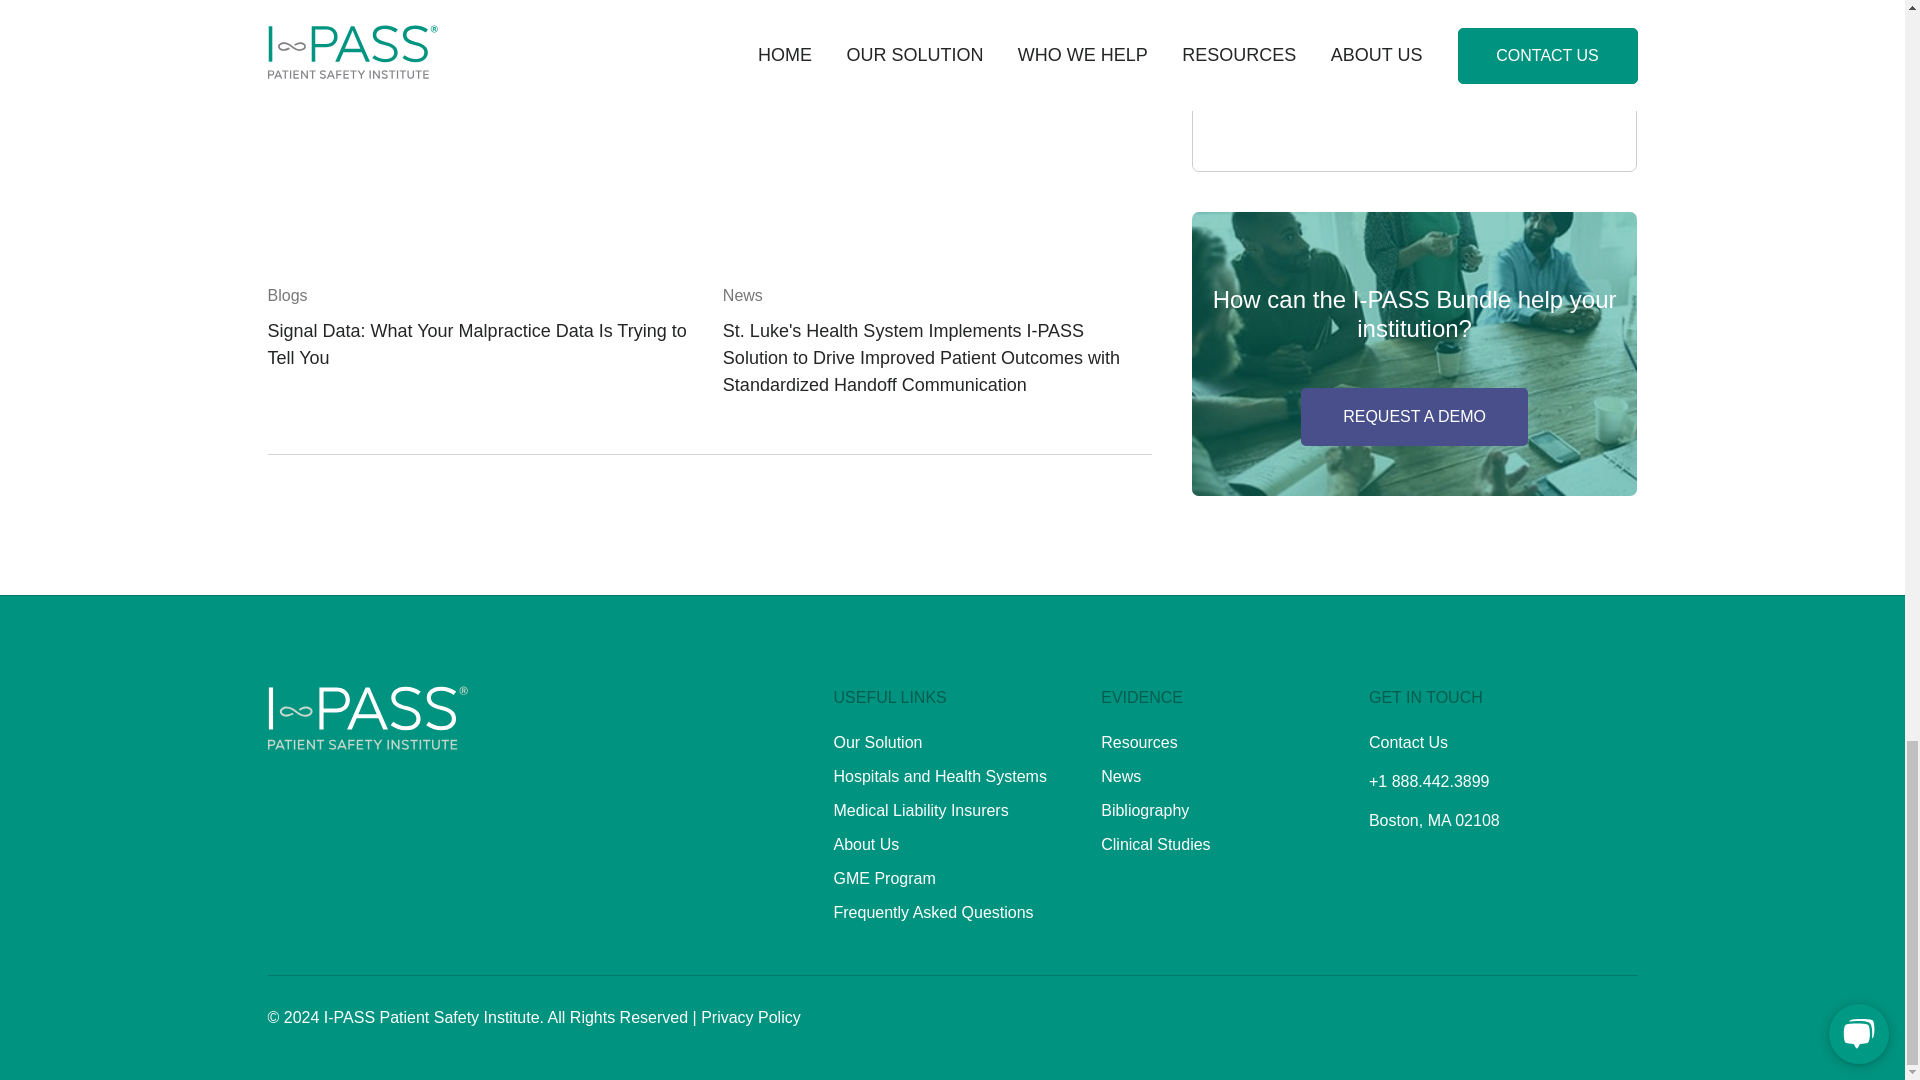 The image size is (1920, 1080). Describe the element at coordinates (1144, 810) in the screenshot. I see `Bibliography` at that location.